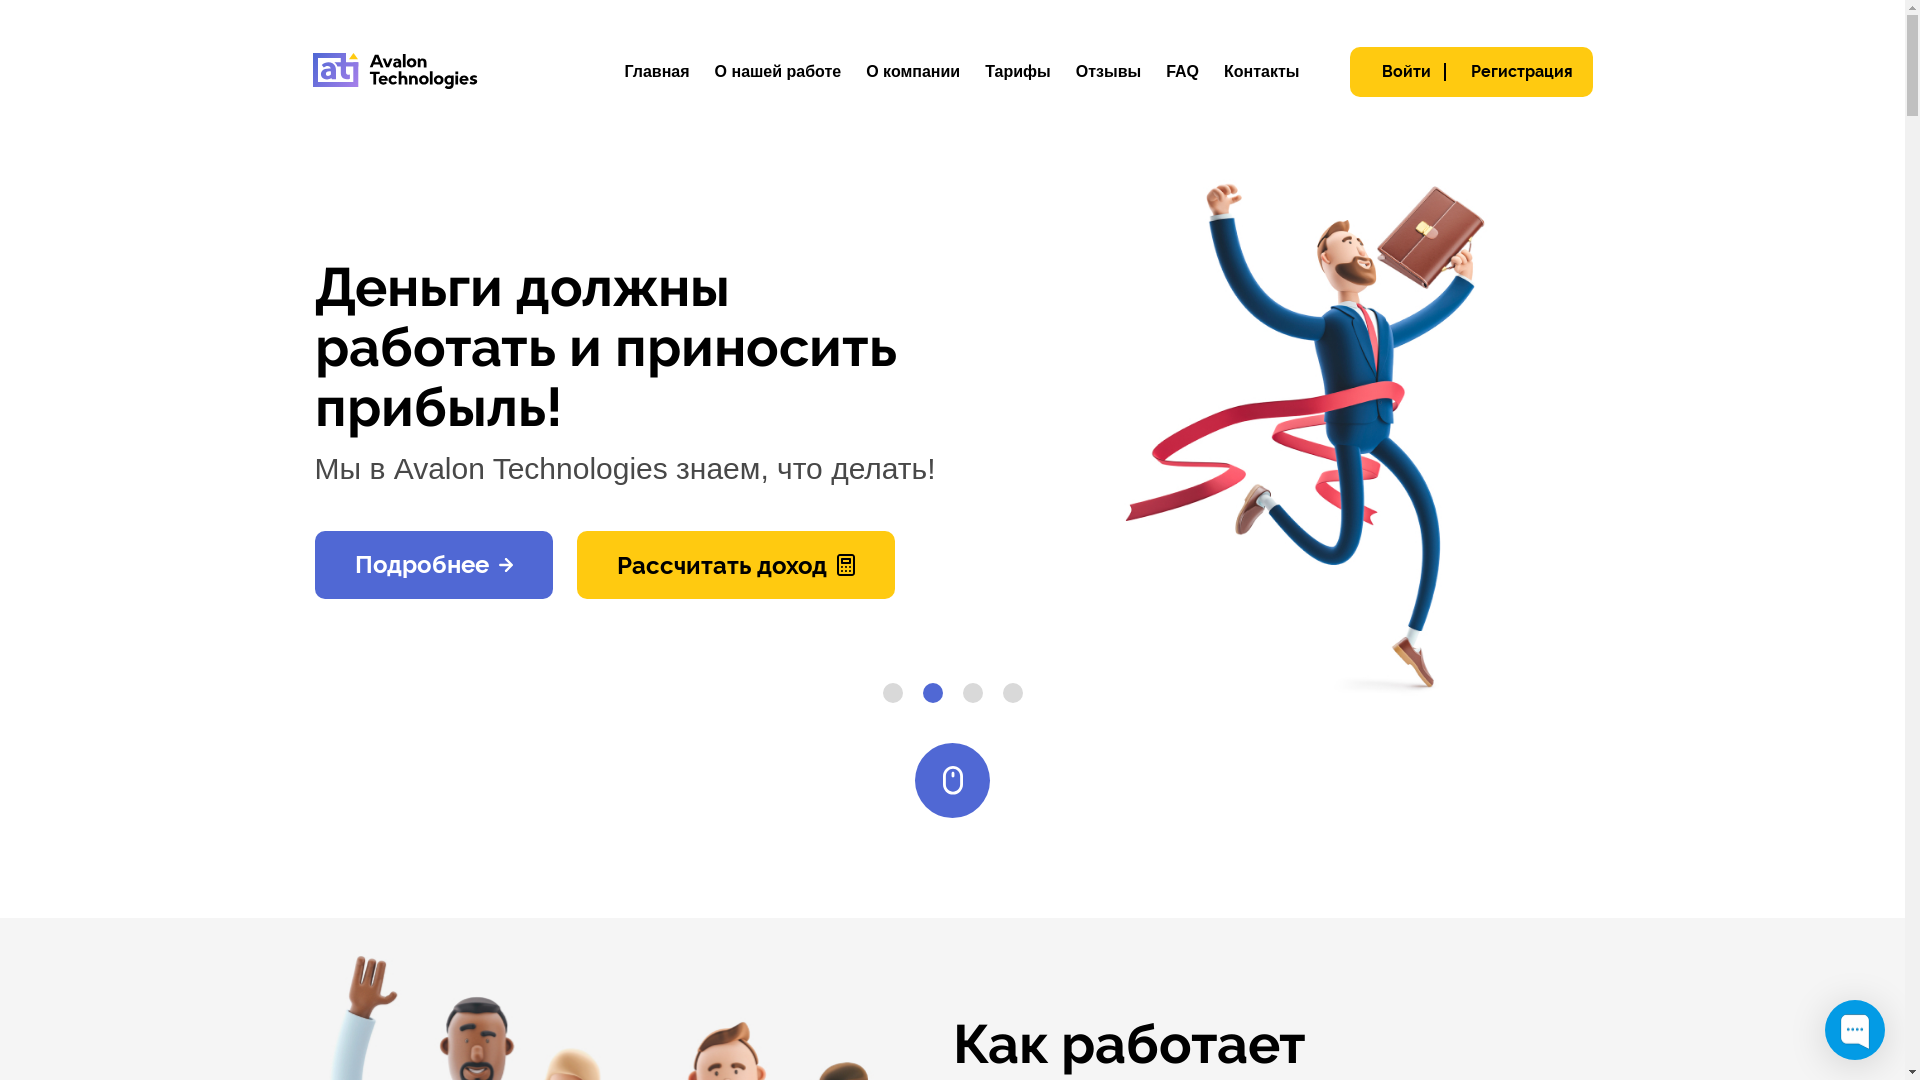 The width and height of the screenshot is (1920, 1080). I want to click on 3, so click(972, 693).